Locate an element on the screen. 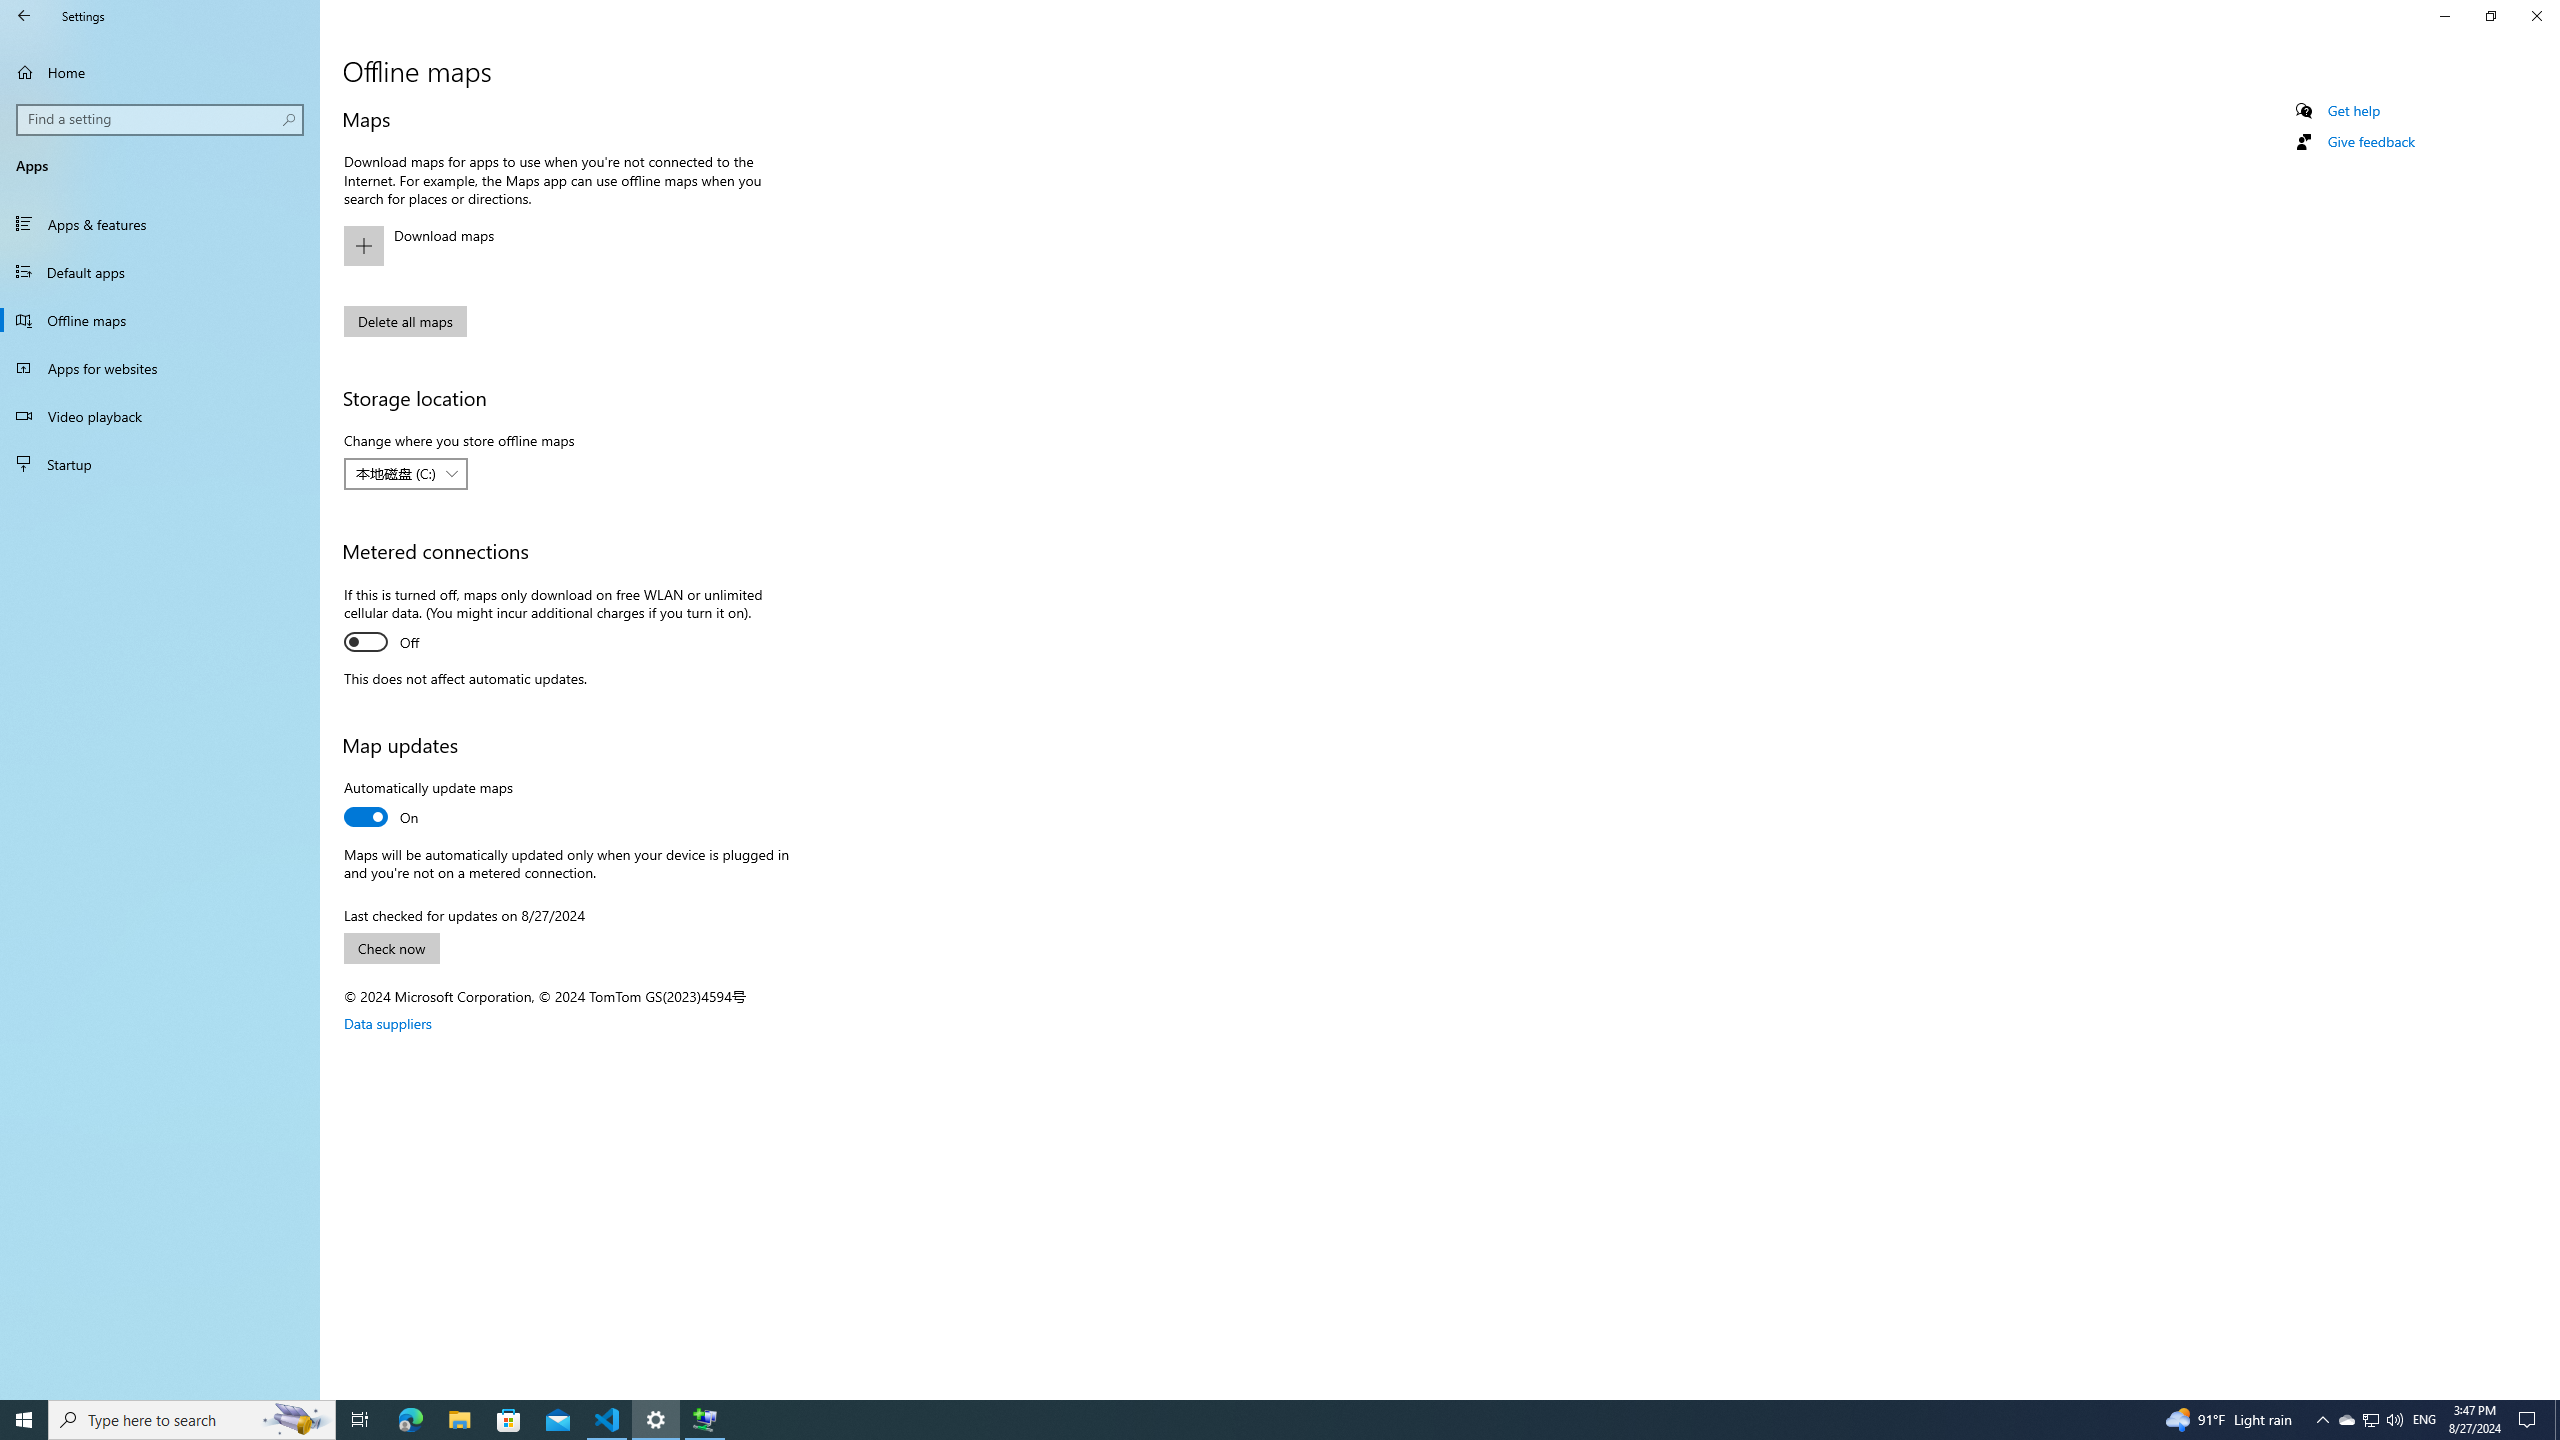 The height and width of the screenshot is (1440, 2560). Apps & features is located at coordinates (160, 224).